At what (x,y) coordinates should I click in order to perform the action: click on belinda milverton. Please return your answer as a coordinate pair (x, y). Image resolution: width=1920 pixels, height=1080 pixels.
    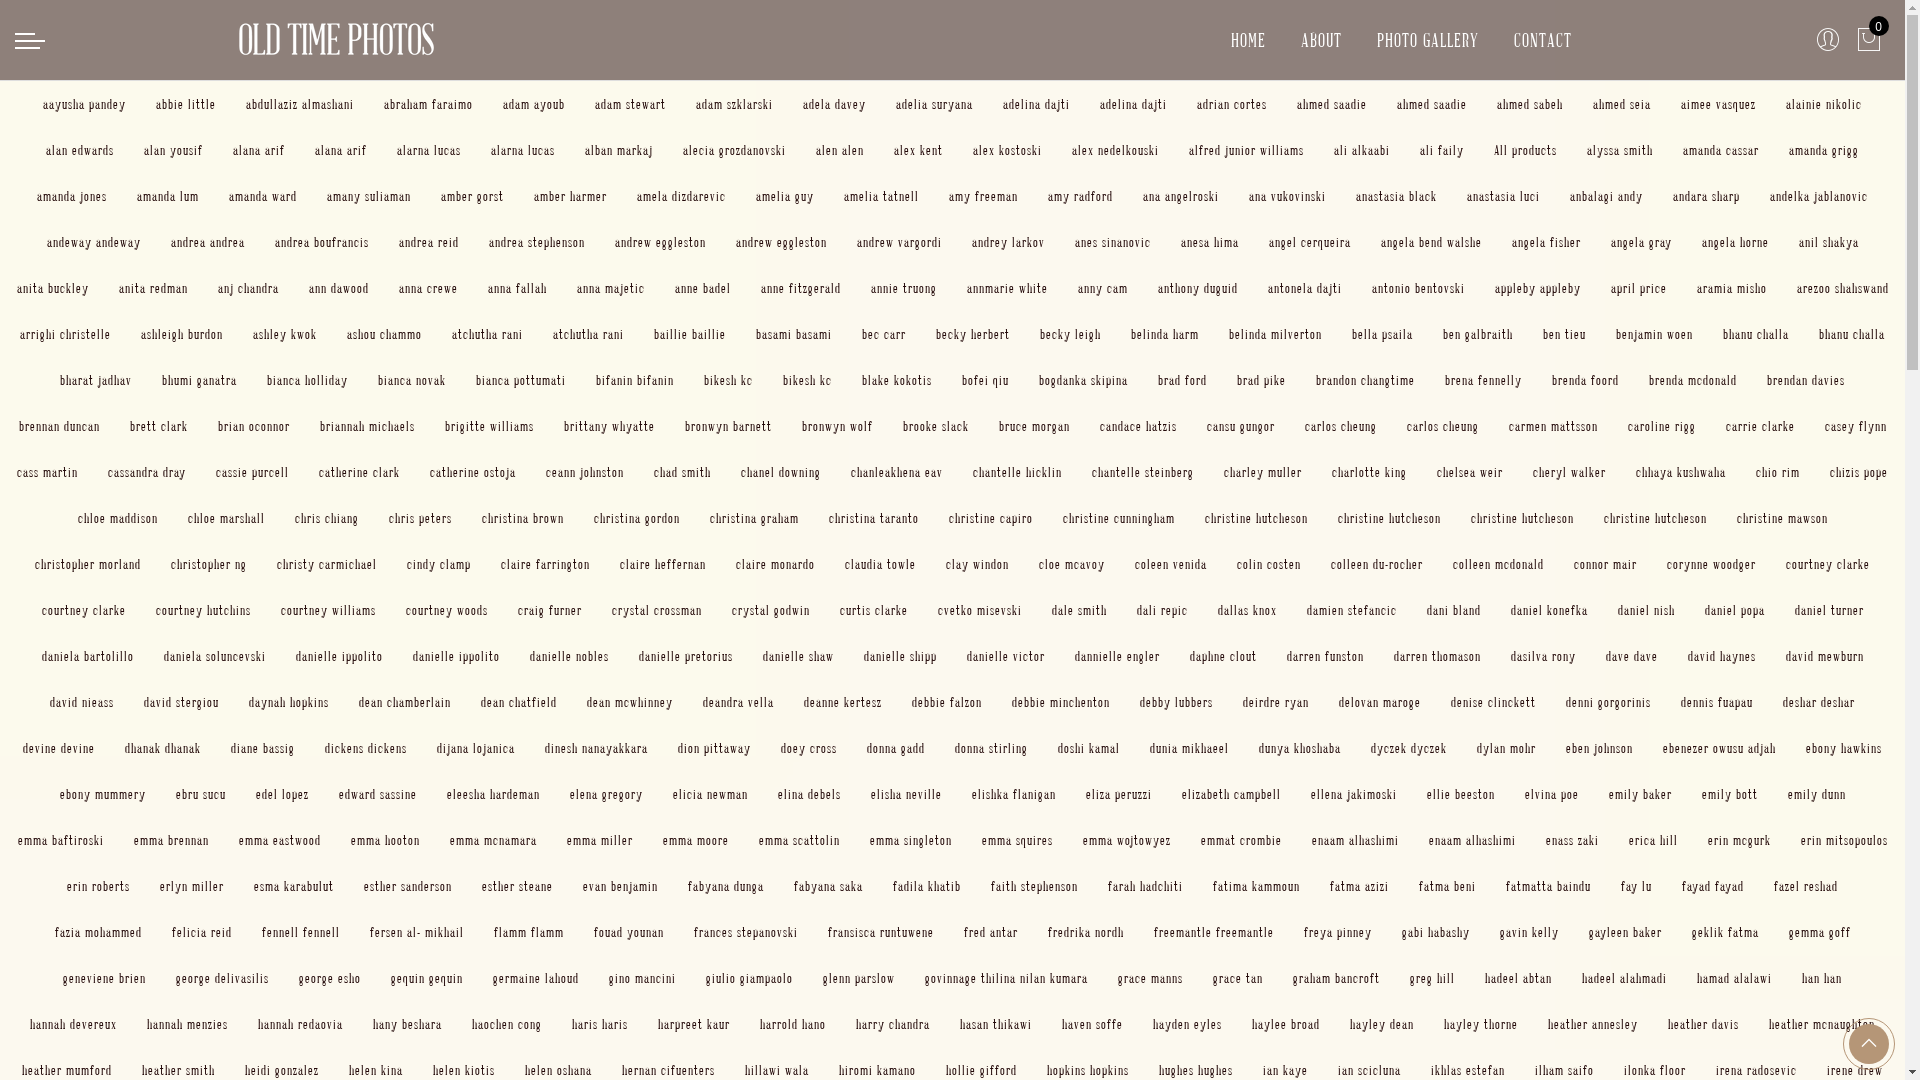
    Looking at the image, I should click on (1276, 334).